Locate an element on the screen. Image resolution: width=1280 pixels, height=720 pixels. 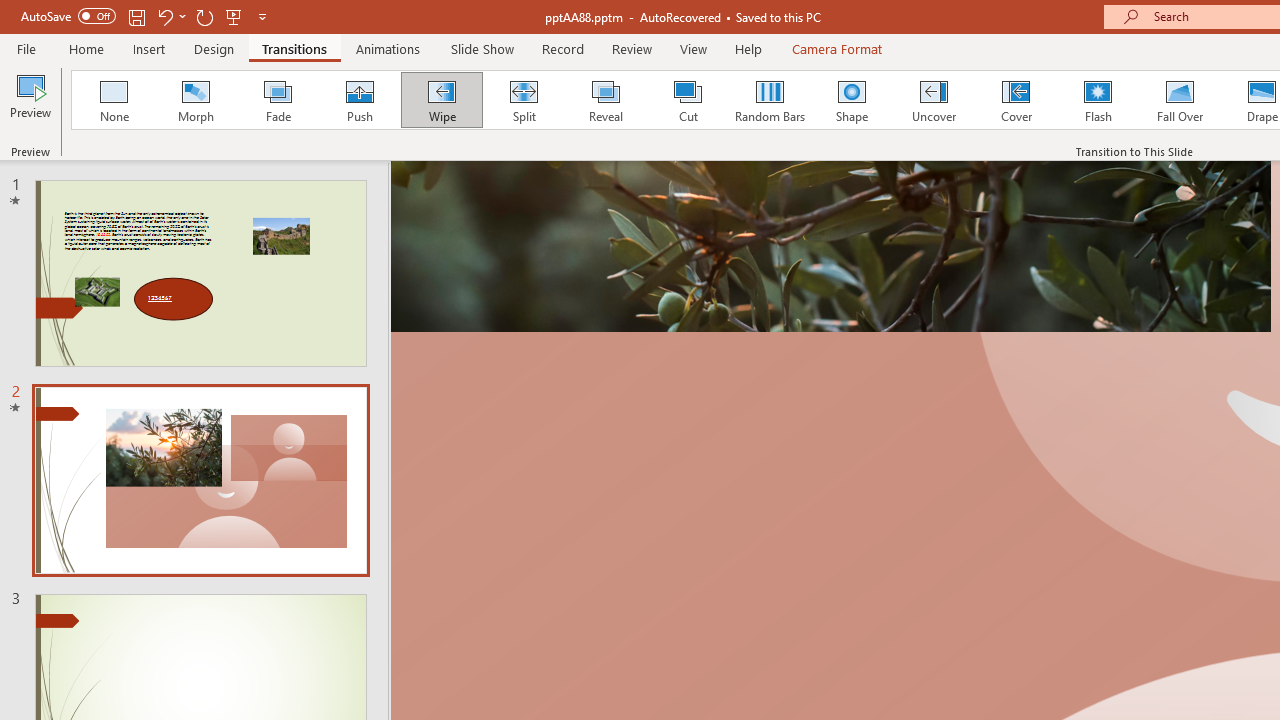
Customize Quick Access Toolbar is located at coordinates (262, 16).